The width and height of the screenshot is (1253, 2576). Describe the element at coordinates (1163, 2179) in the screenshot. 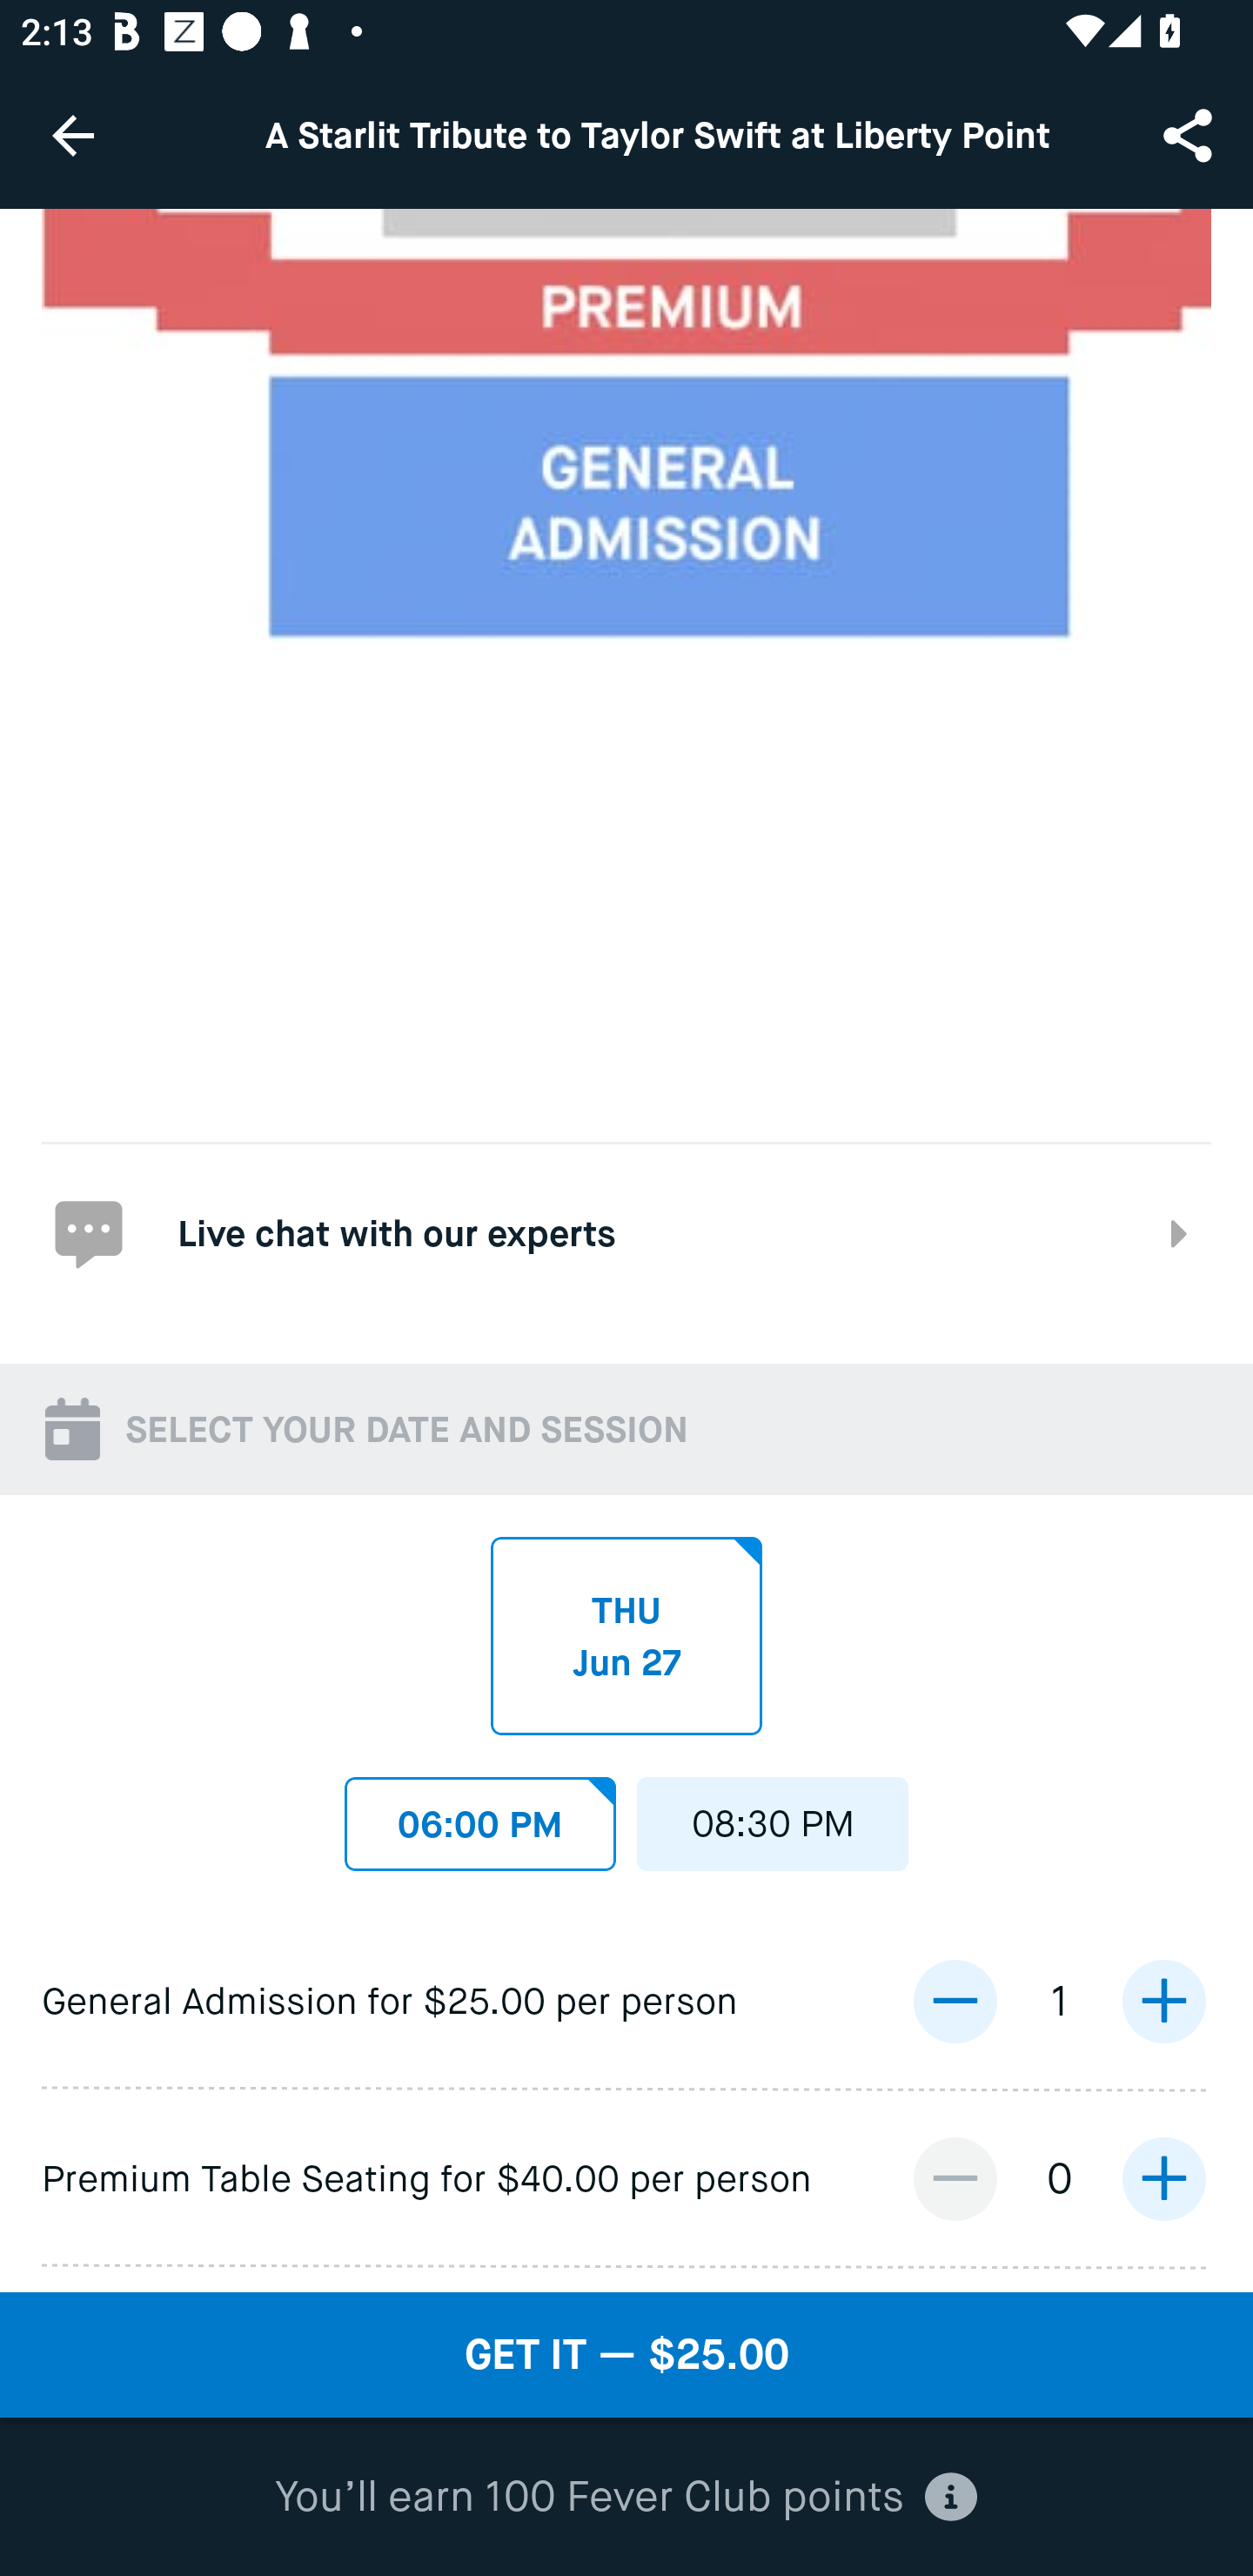

I see `increase` at that location.